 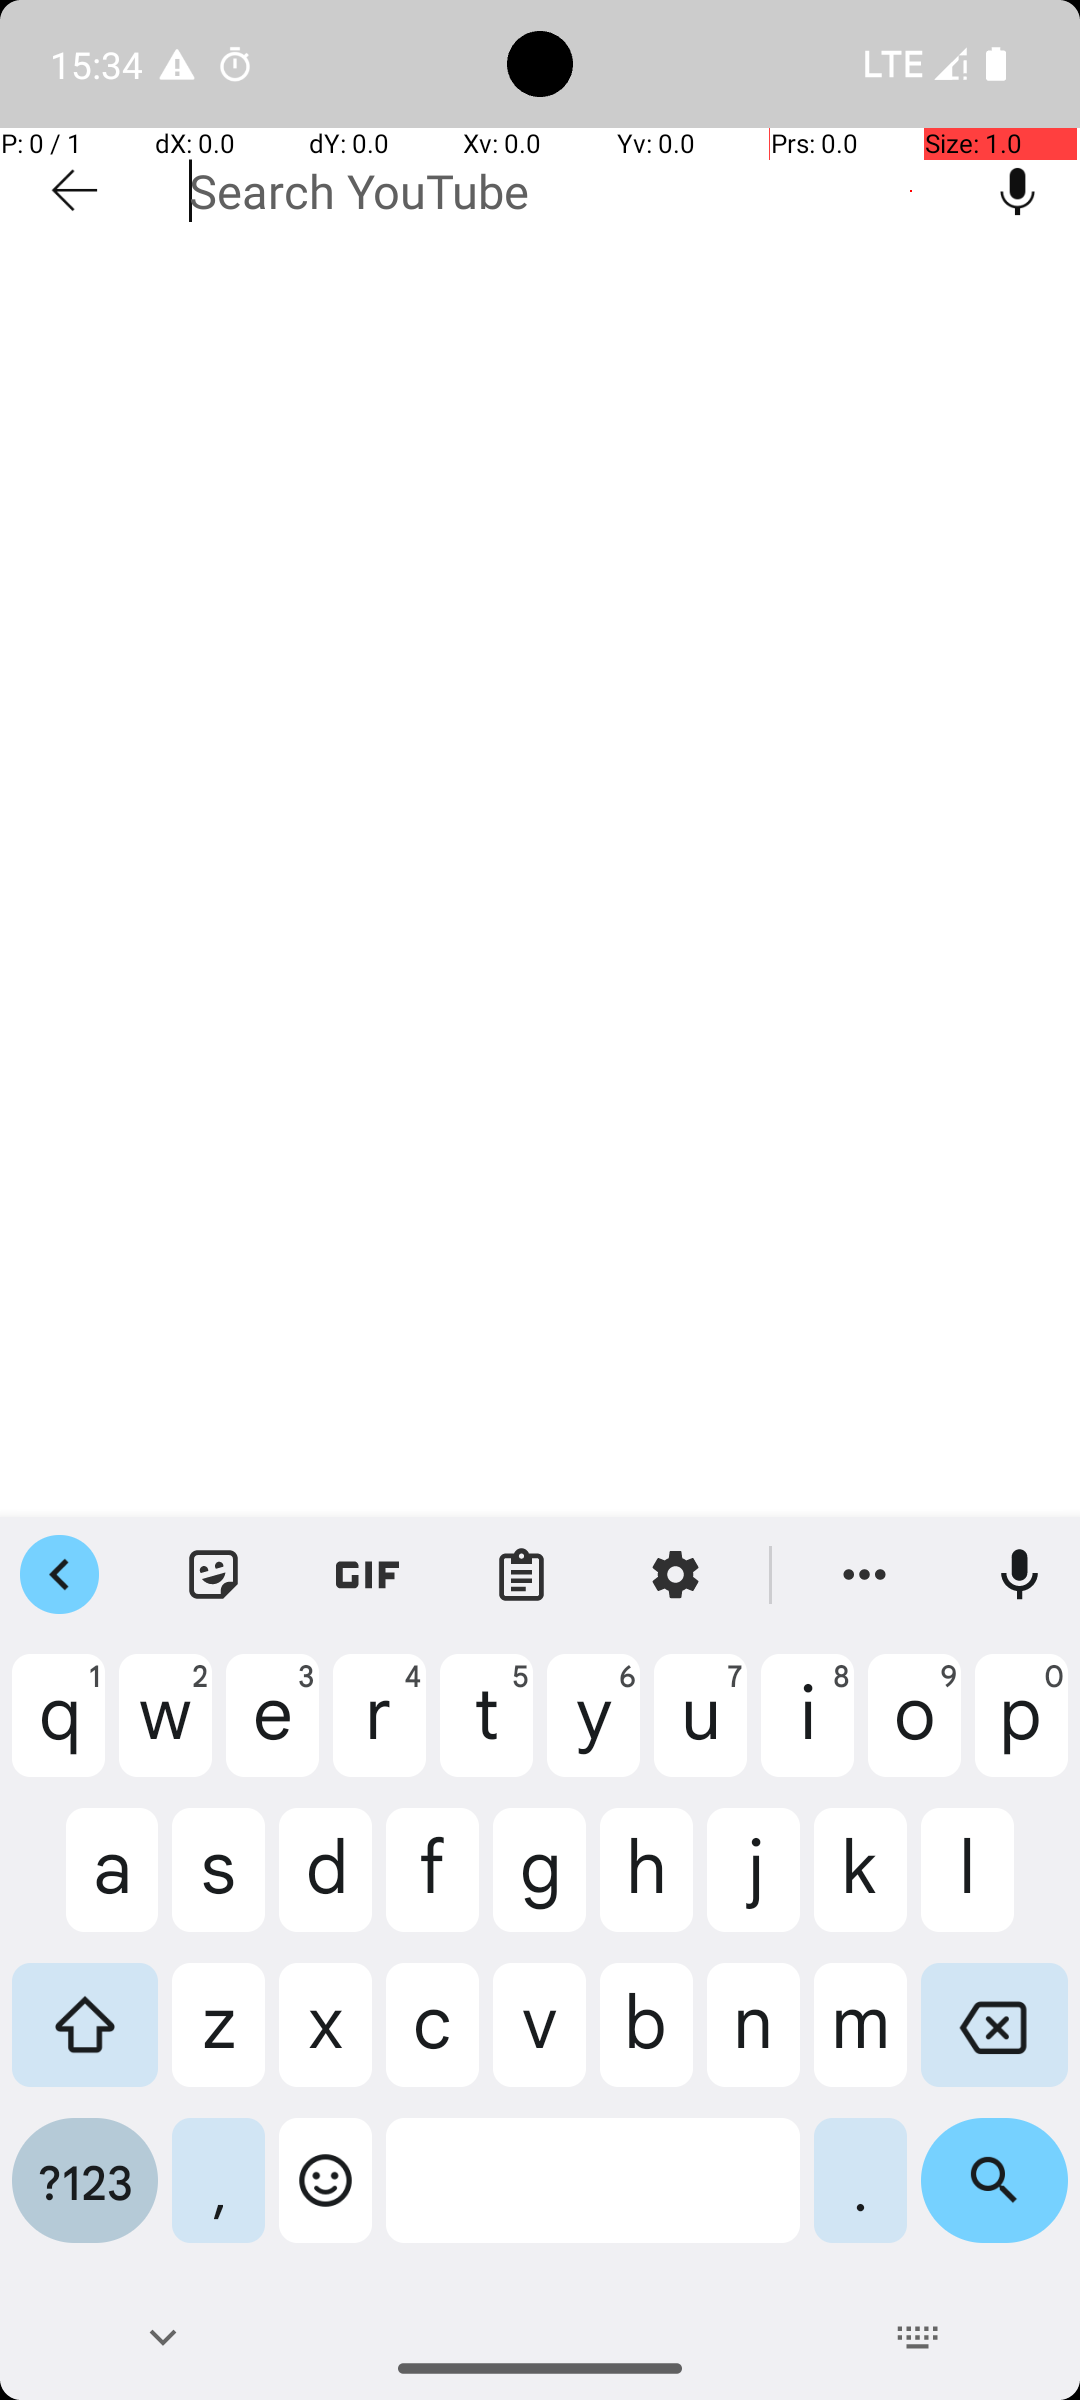 I want to click on b, so click(x=646, y=2040).